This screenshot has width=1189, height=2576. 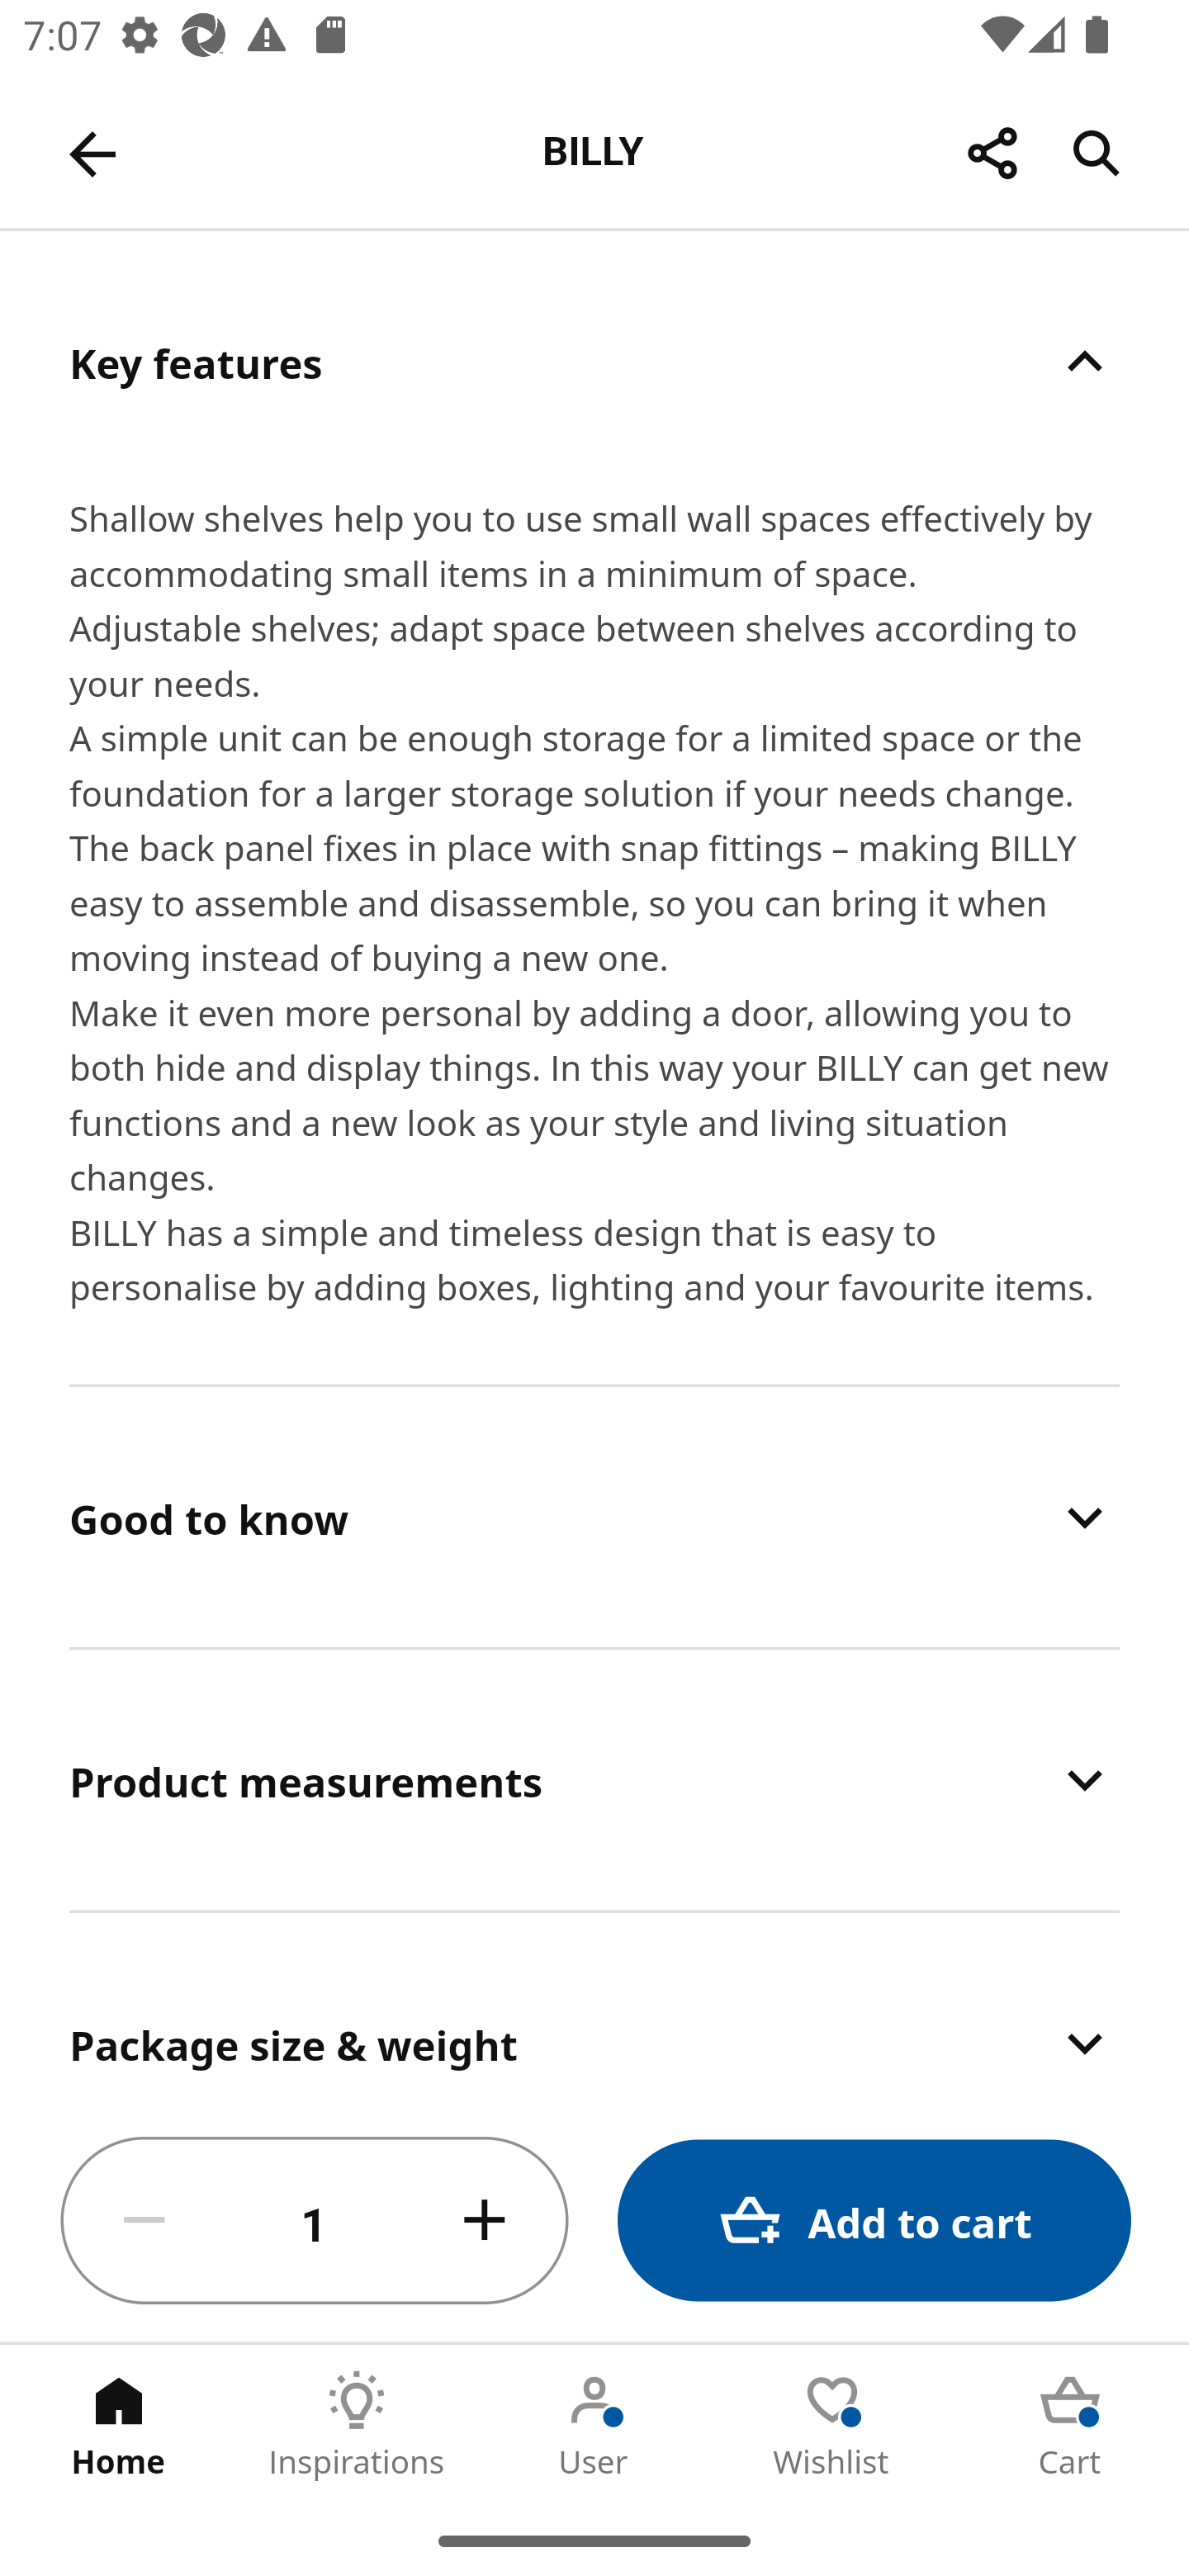 What do you see at coordinates (594, 362) in the screenshot?
I see `Key features` at bounding box center [594, 362].